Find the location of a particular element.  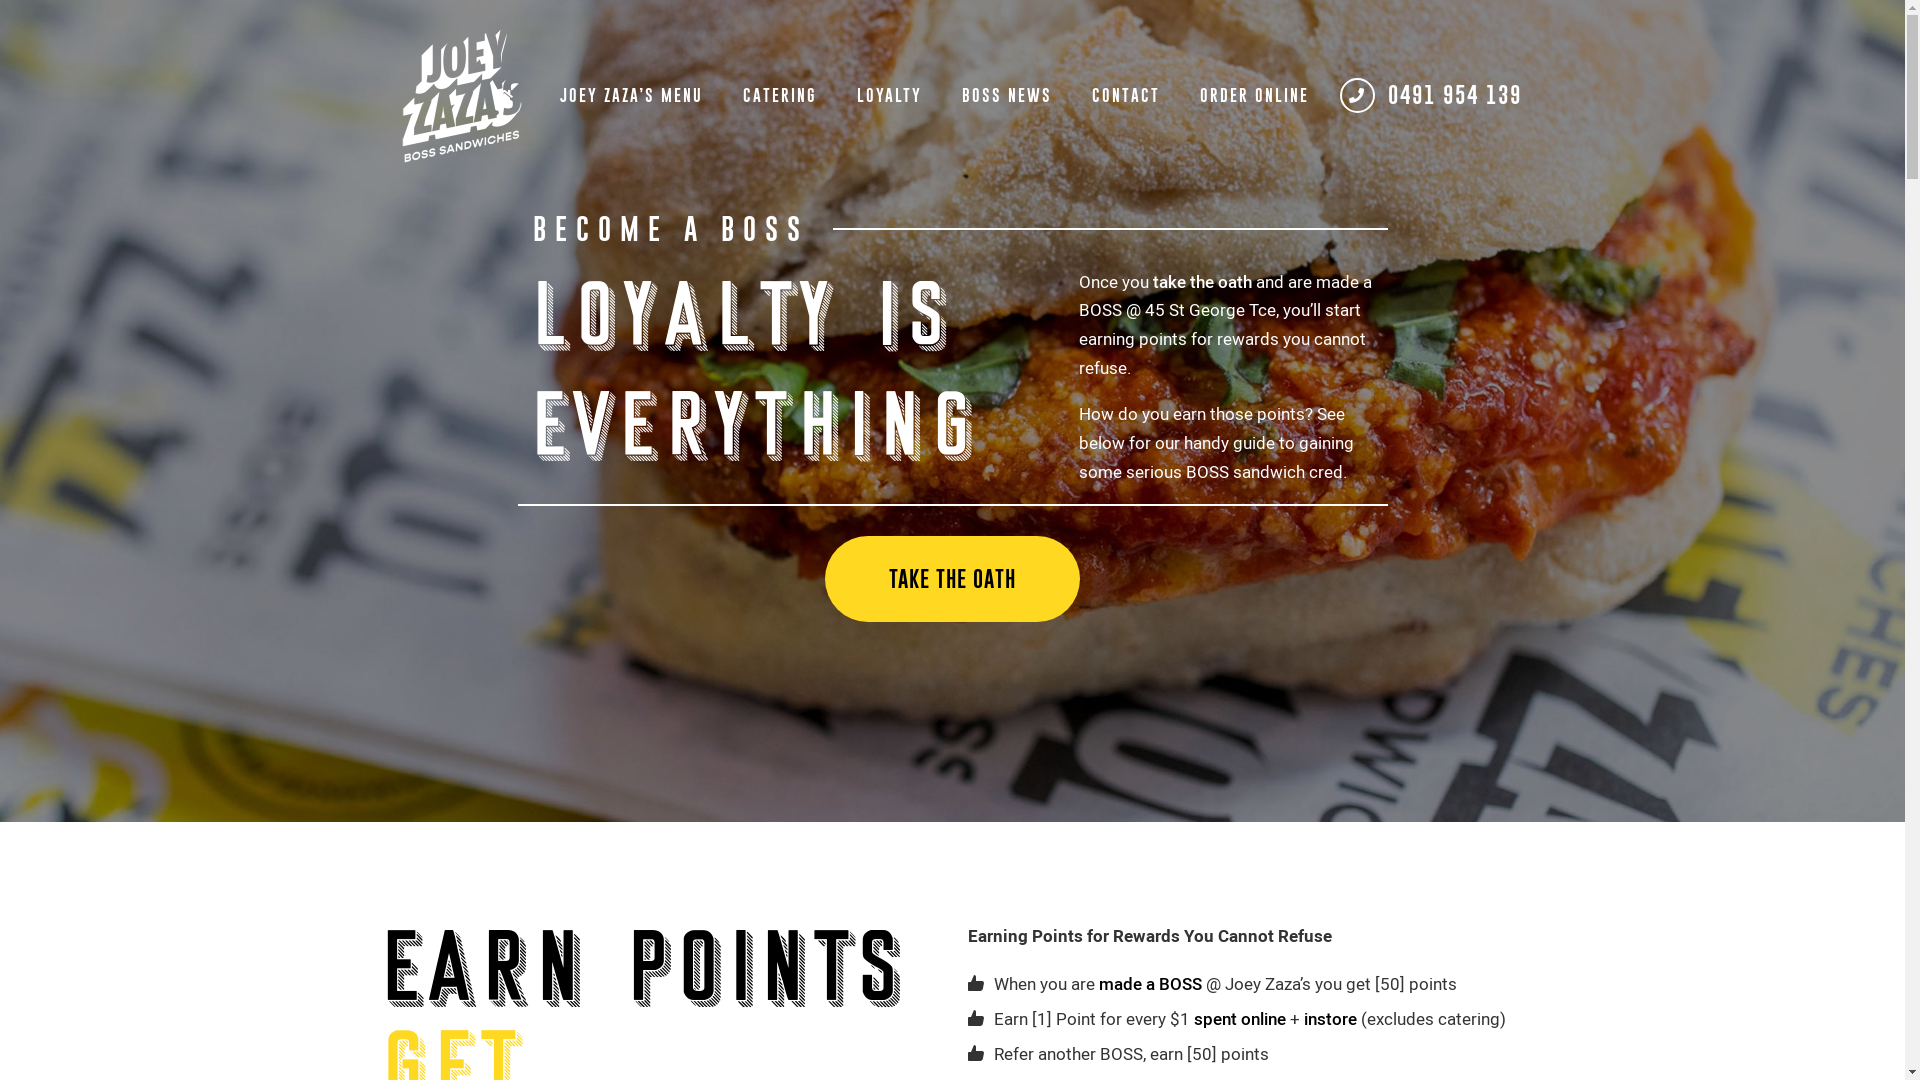

instore is located at coordinates (1330, 1019).